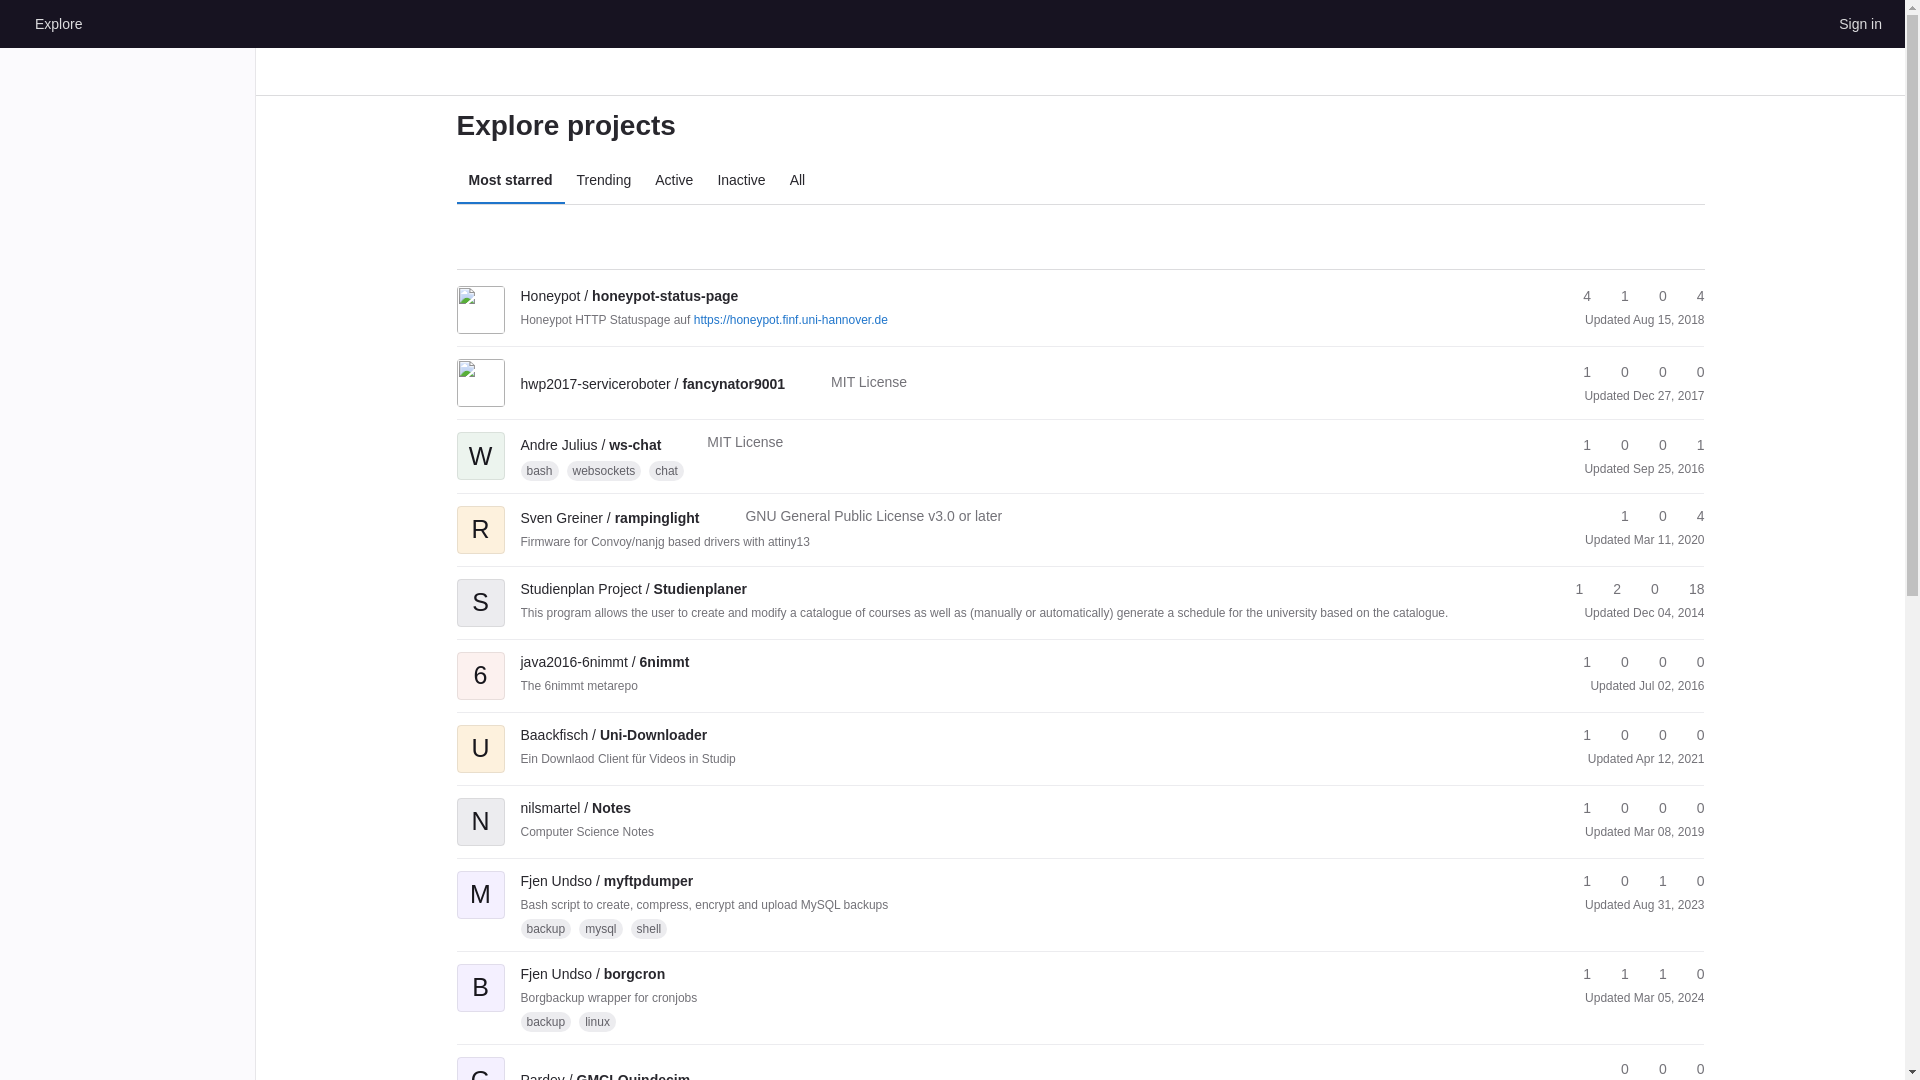 The image size is (1920, 1080). What do you see at coordinates (1668, 395) in the screenshot?
I see `Dec 27, 2017 1:10pm` at bounding box center [1668, 395].